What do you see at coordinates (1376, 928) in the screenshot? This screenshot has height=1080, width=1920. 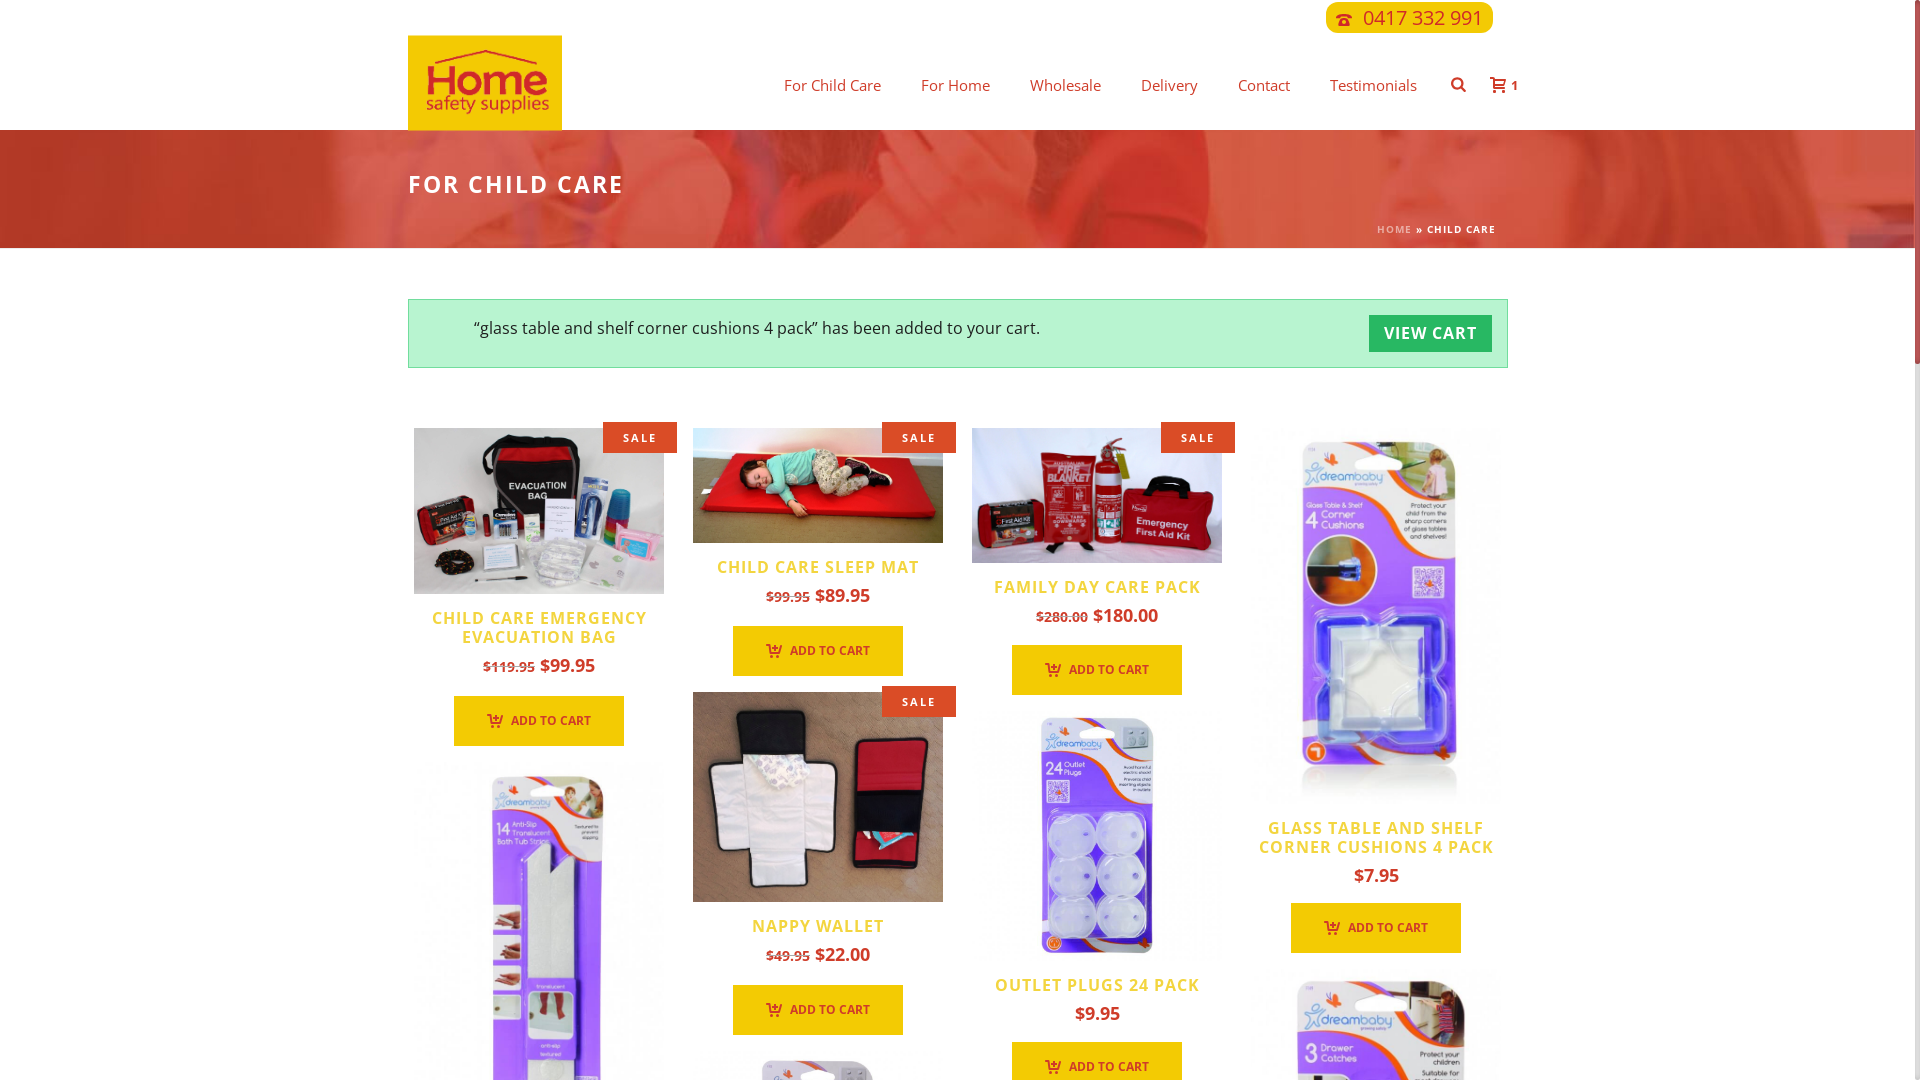 I see `ADD TO CART` at bounding box center [1376, 928].